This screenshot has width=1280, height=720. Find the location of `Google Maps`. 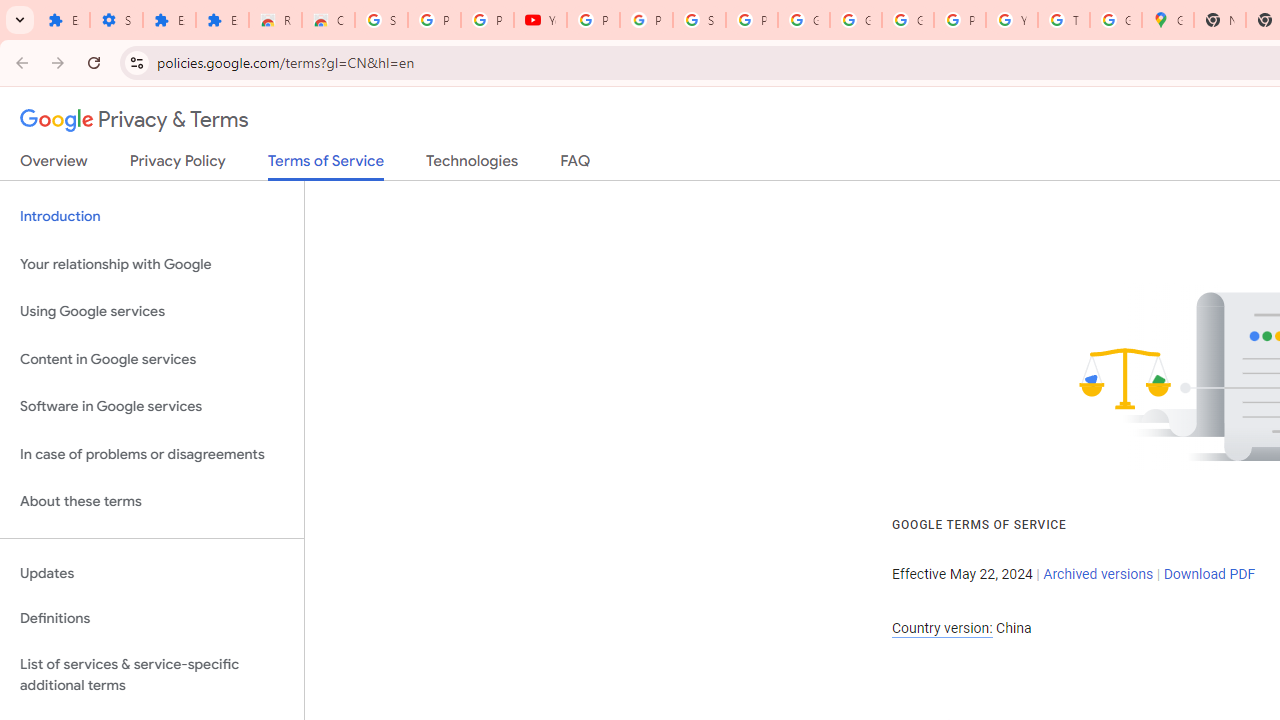

Google Maps is located at coordinates (1168, 20).